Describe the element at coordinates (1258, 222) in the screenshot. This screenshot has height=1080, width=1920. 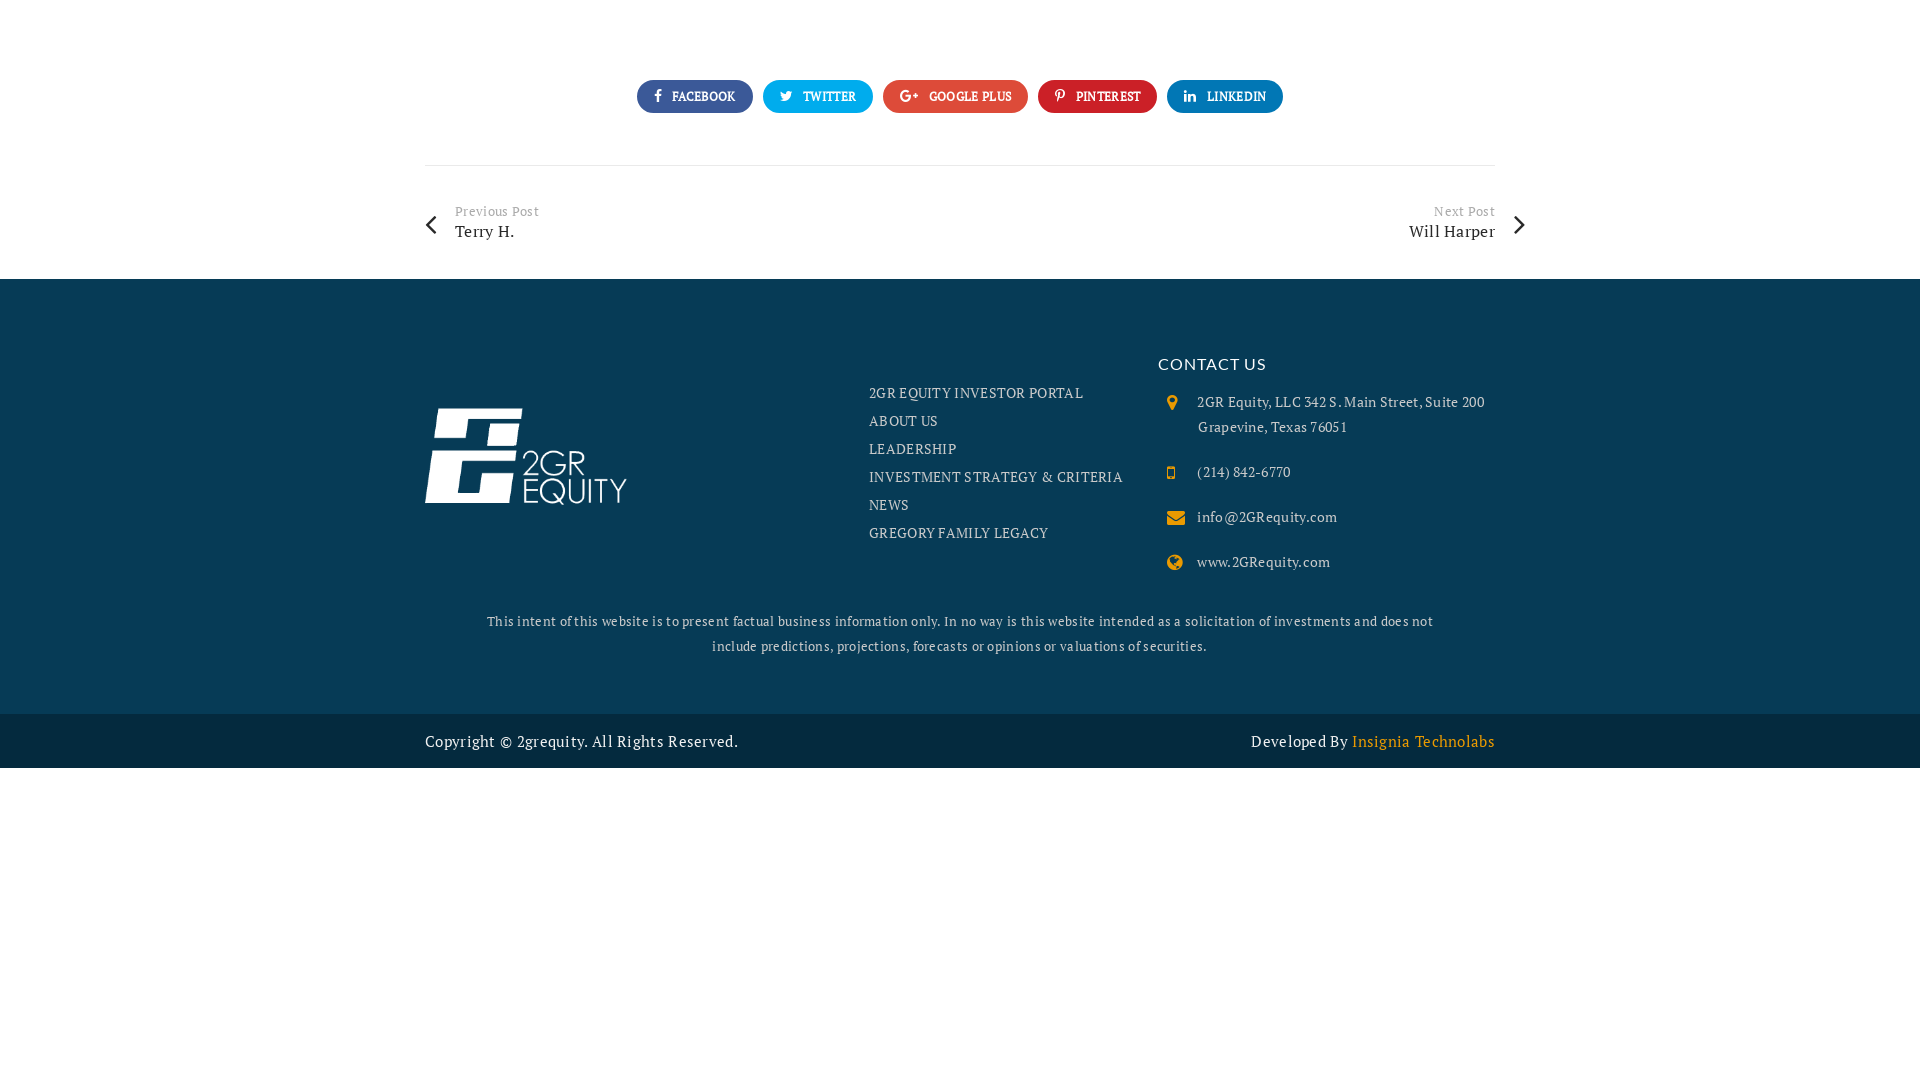
I see `Next Post
Will Harper` at that location.